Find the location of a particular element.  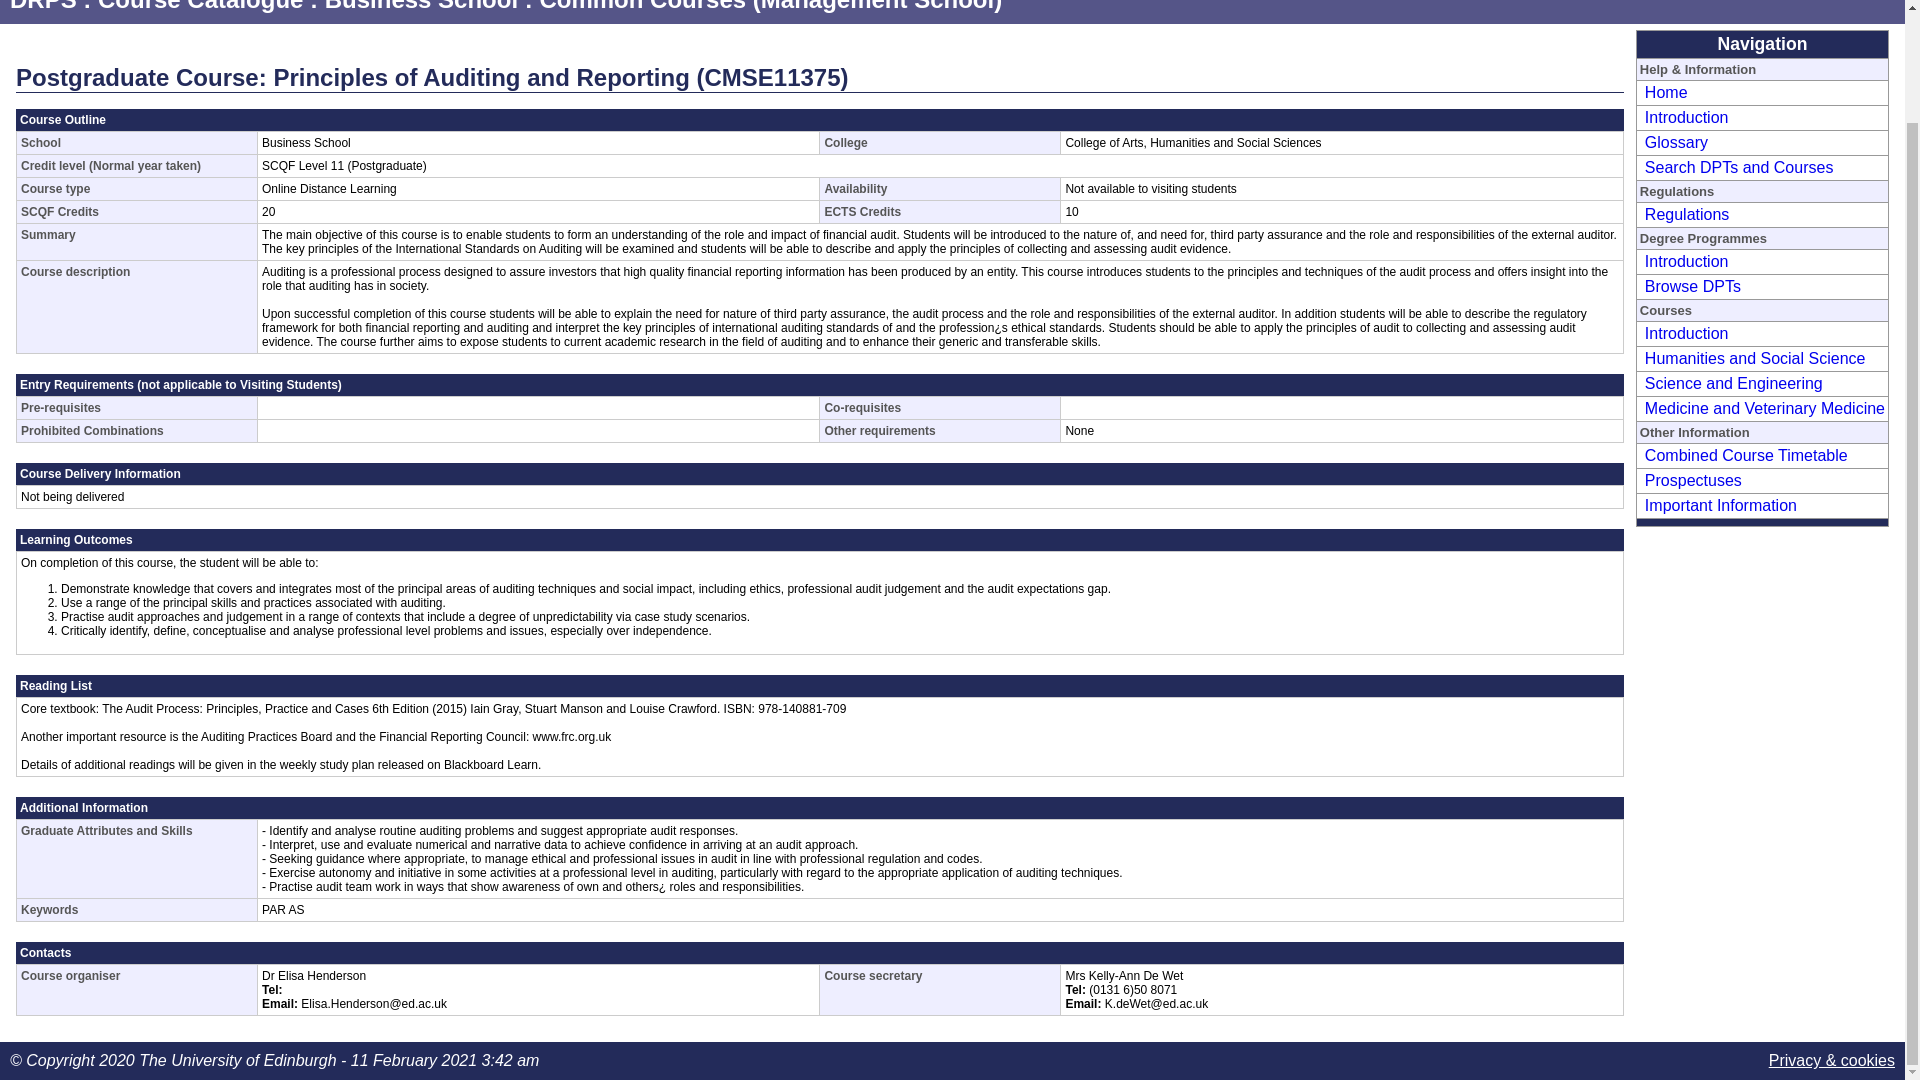

Home is located at coordinates (1663, 92).